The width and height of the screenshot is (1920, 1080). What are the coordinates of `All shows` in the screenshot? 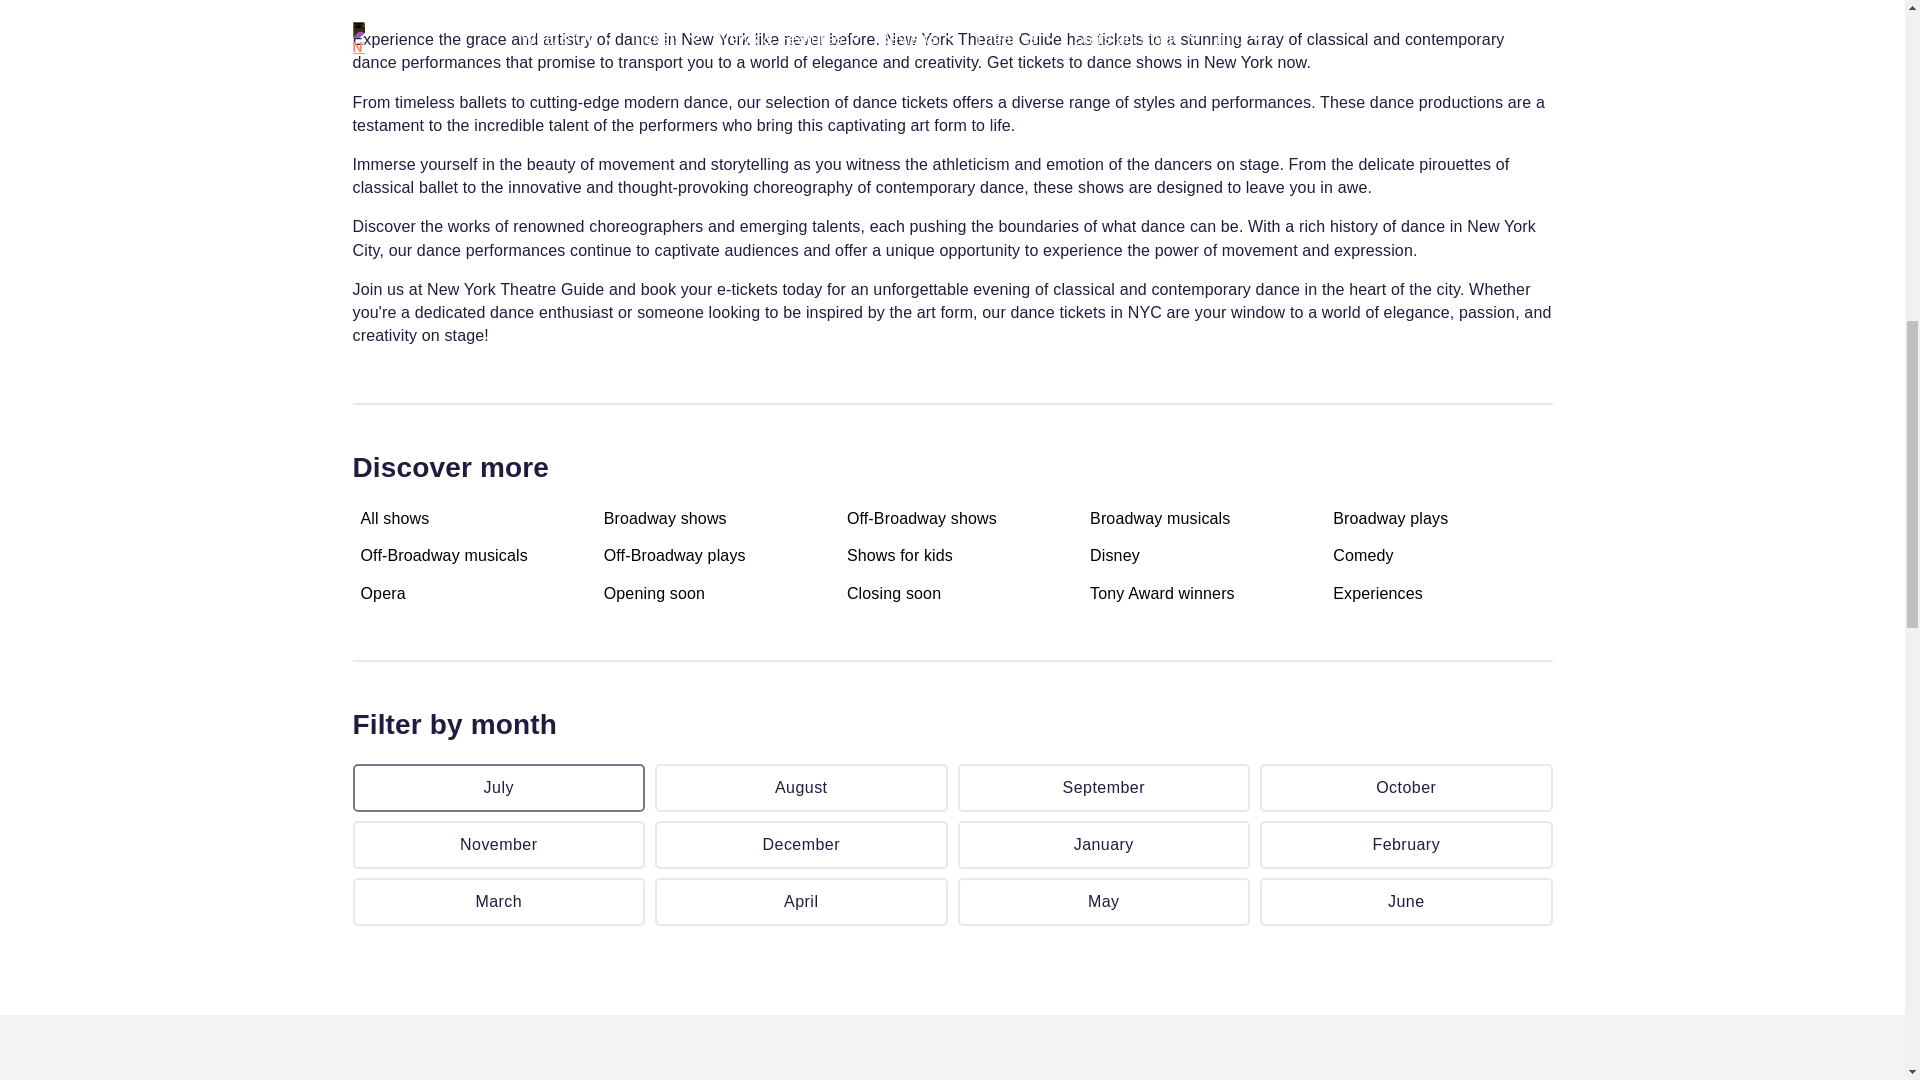 It's located at (394, 518).